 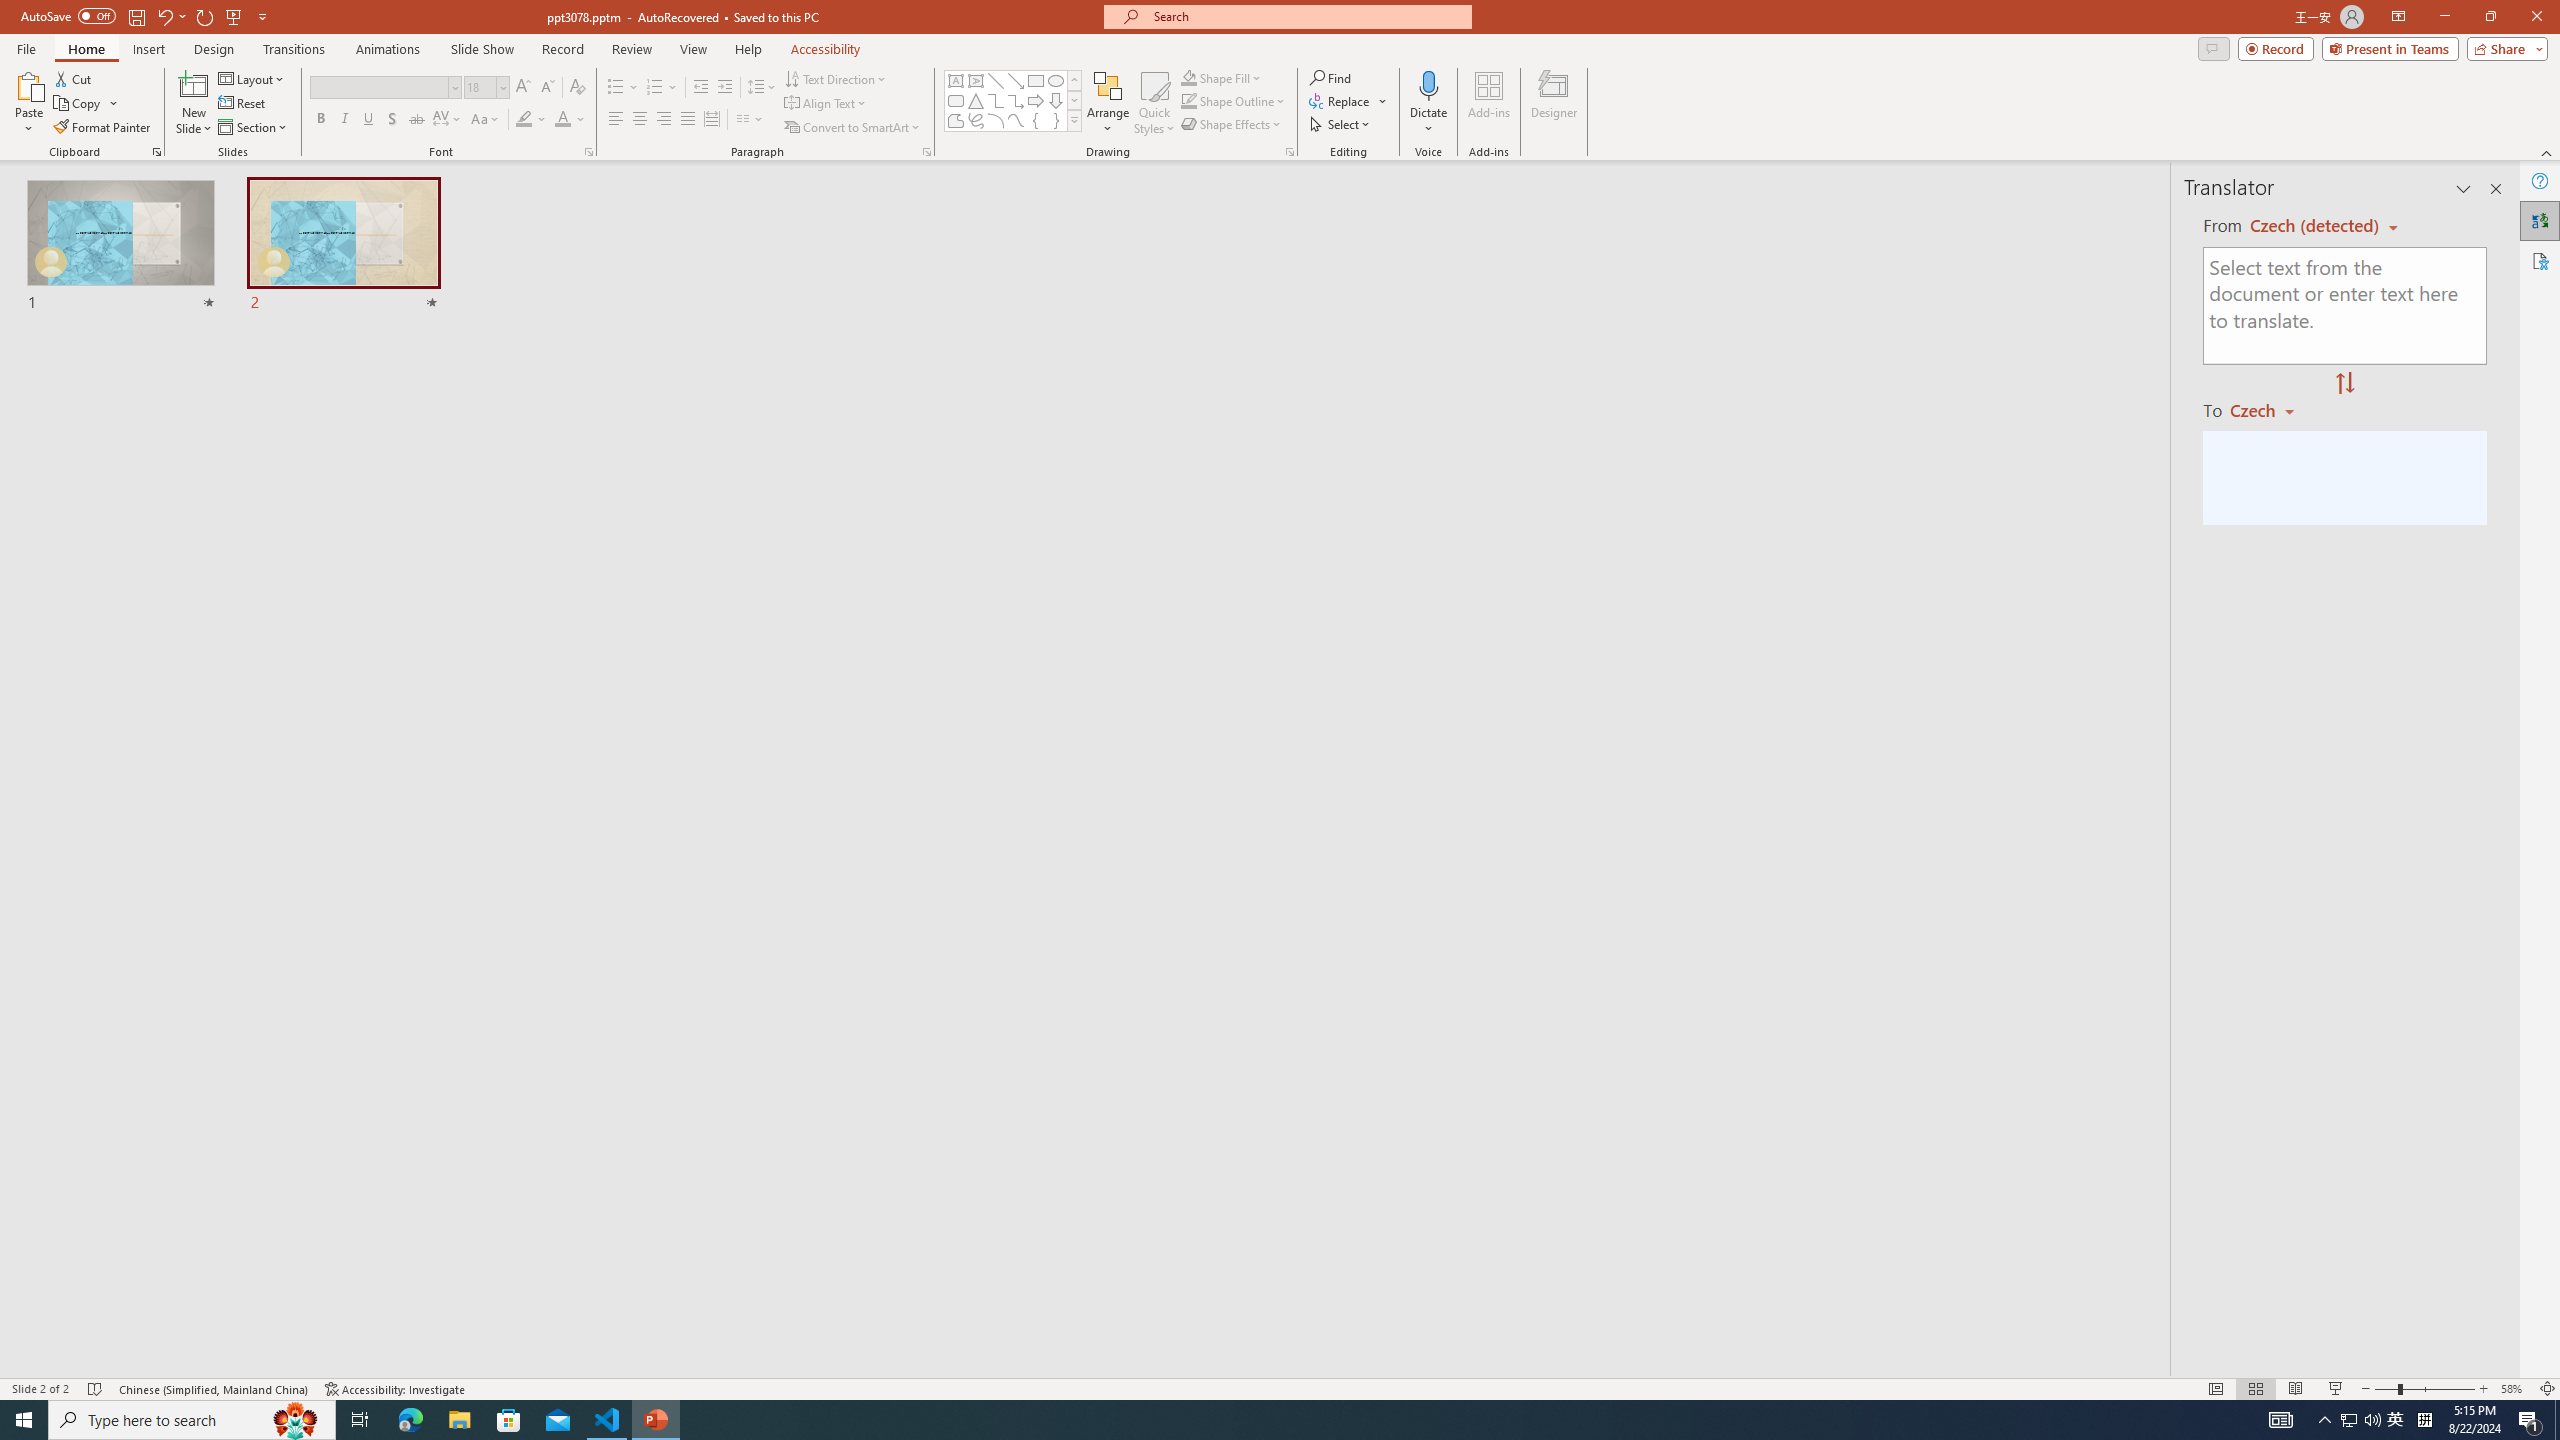 What do you see at coordinates (1074, 100) in the screenshot?
I see `Row Down` at bounding box center [1074, 100].